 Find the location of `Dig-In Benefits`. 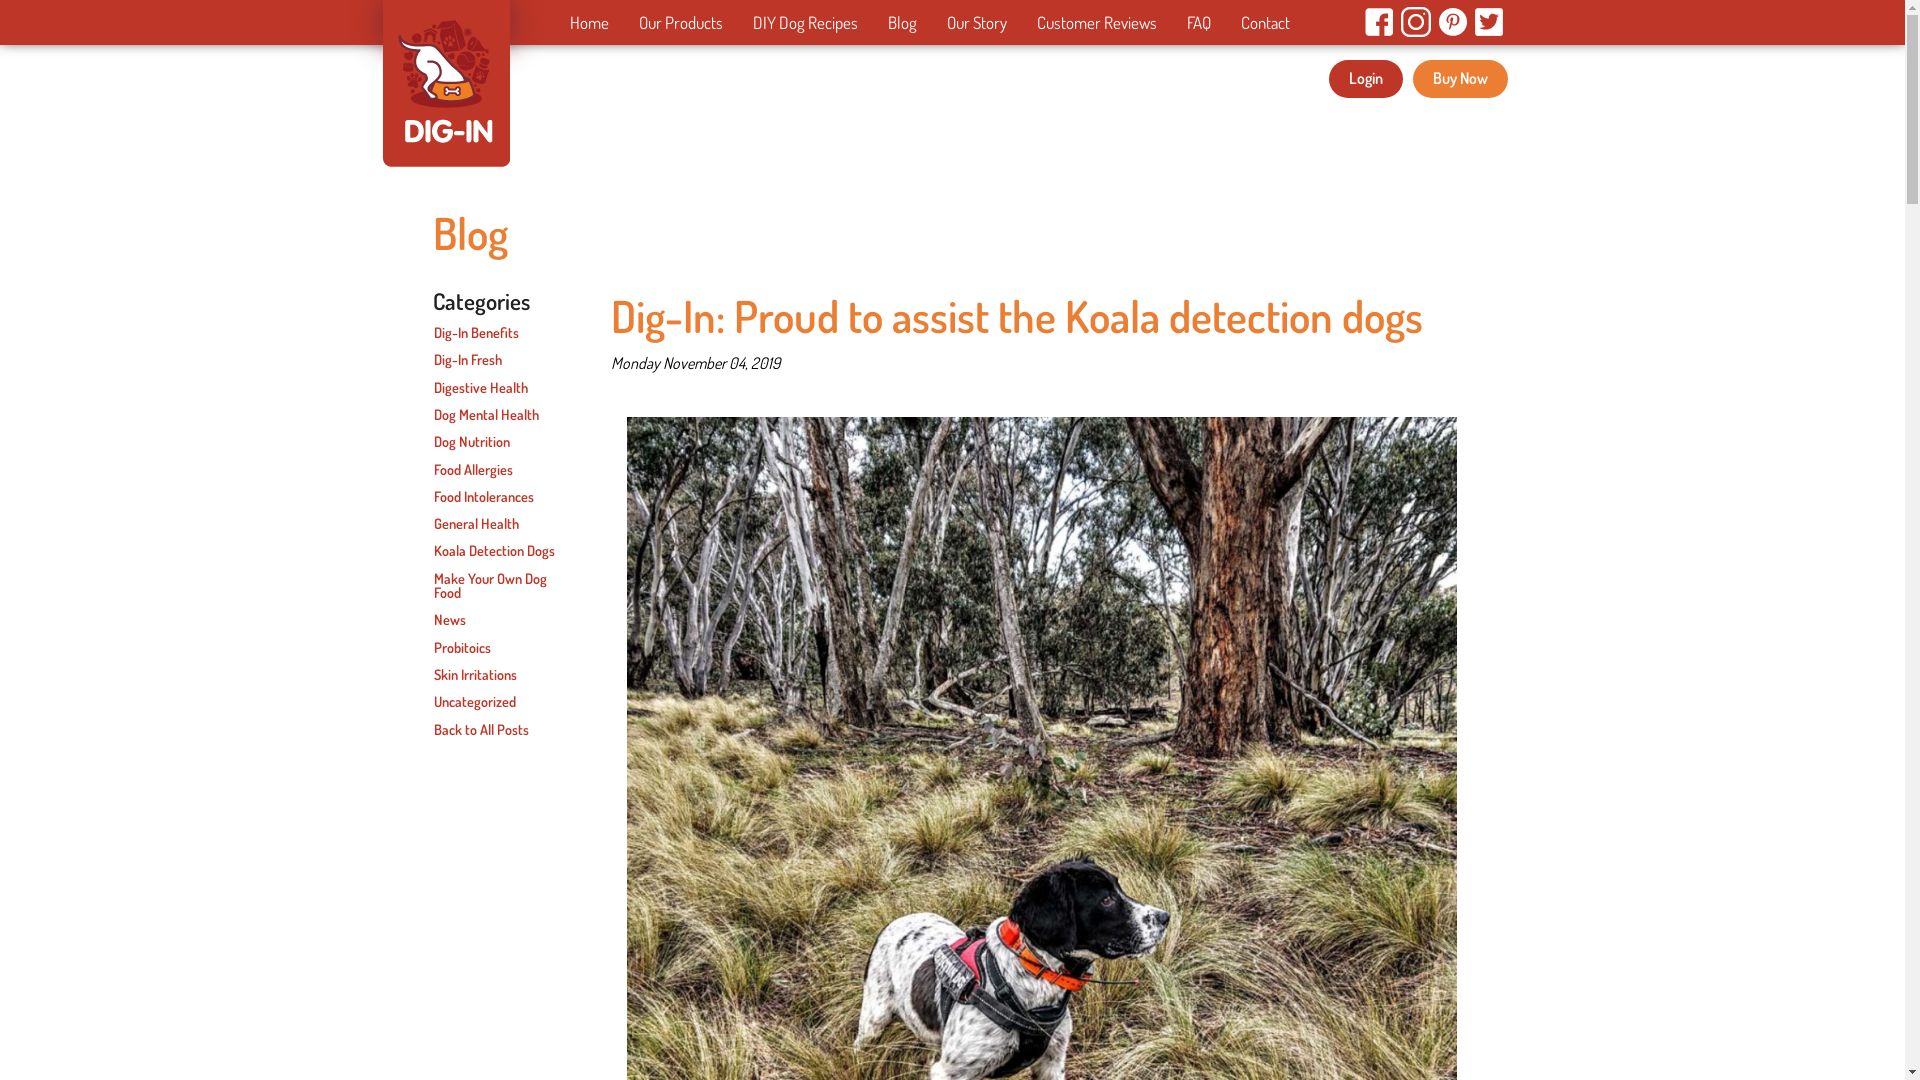

Dig-In Benefits is located at coordinates (502, 334).